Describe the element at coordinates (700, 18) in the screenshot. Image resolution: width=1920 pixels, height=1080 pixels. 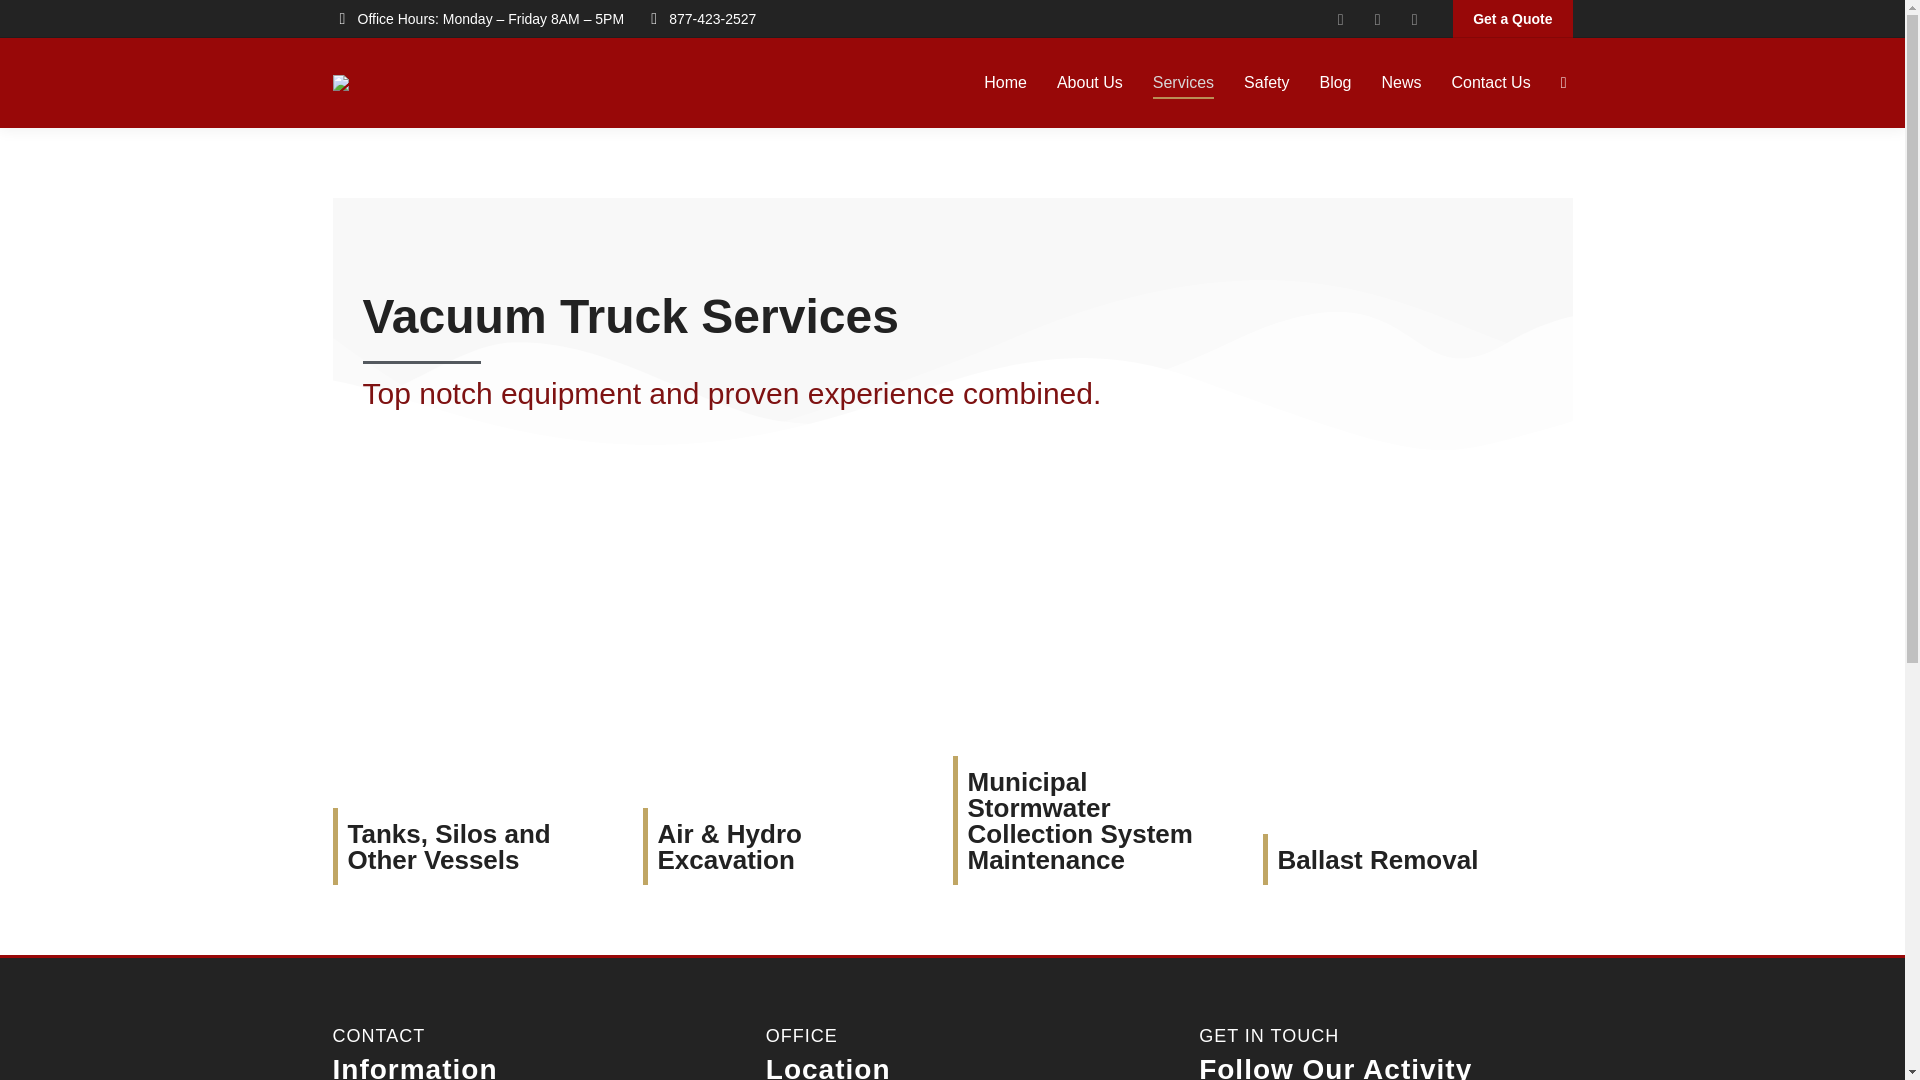
I see `877-423-2527` at that location.